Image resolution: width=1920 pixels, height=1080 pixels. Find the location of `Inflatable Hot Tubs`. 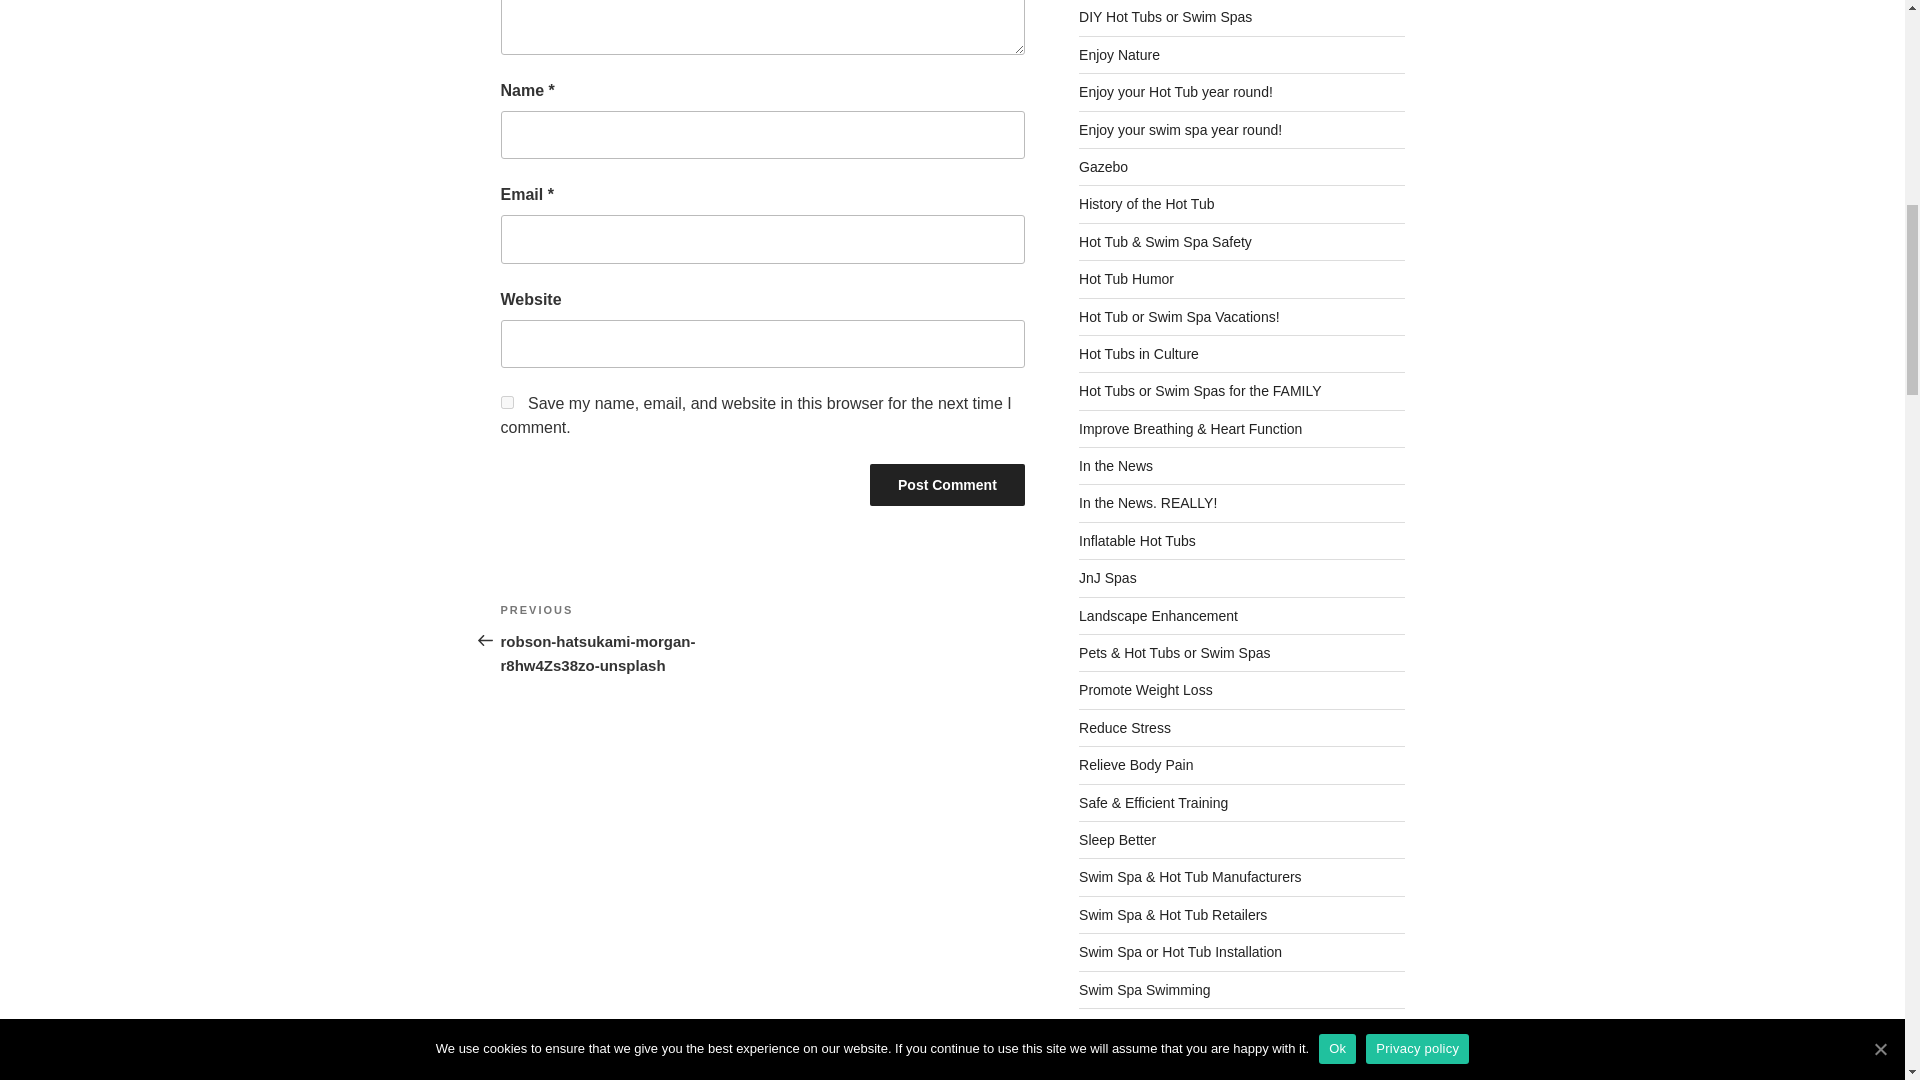

Inflatable Hot Tubs is located at coordinates (1138, 540).